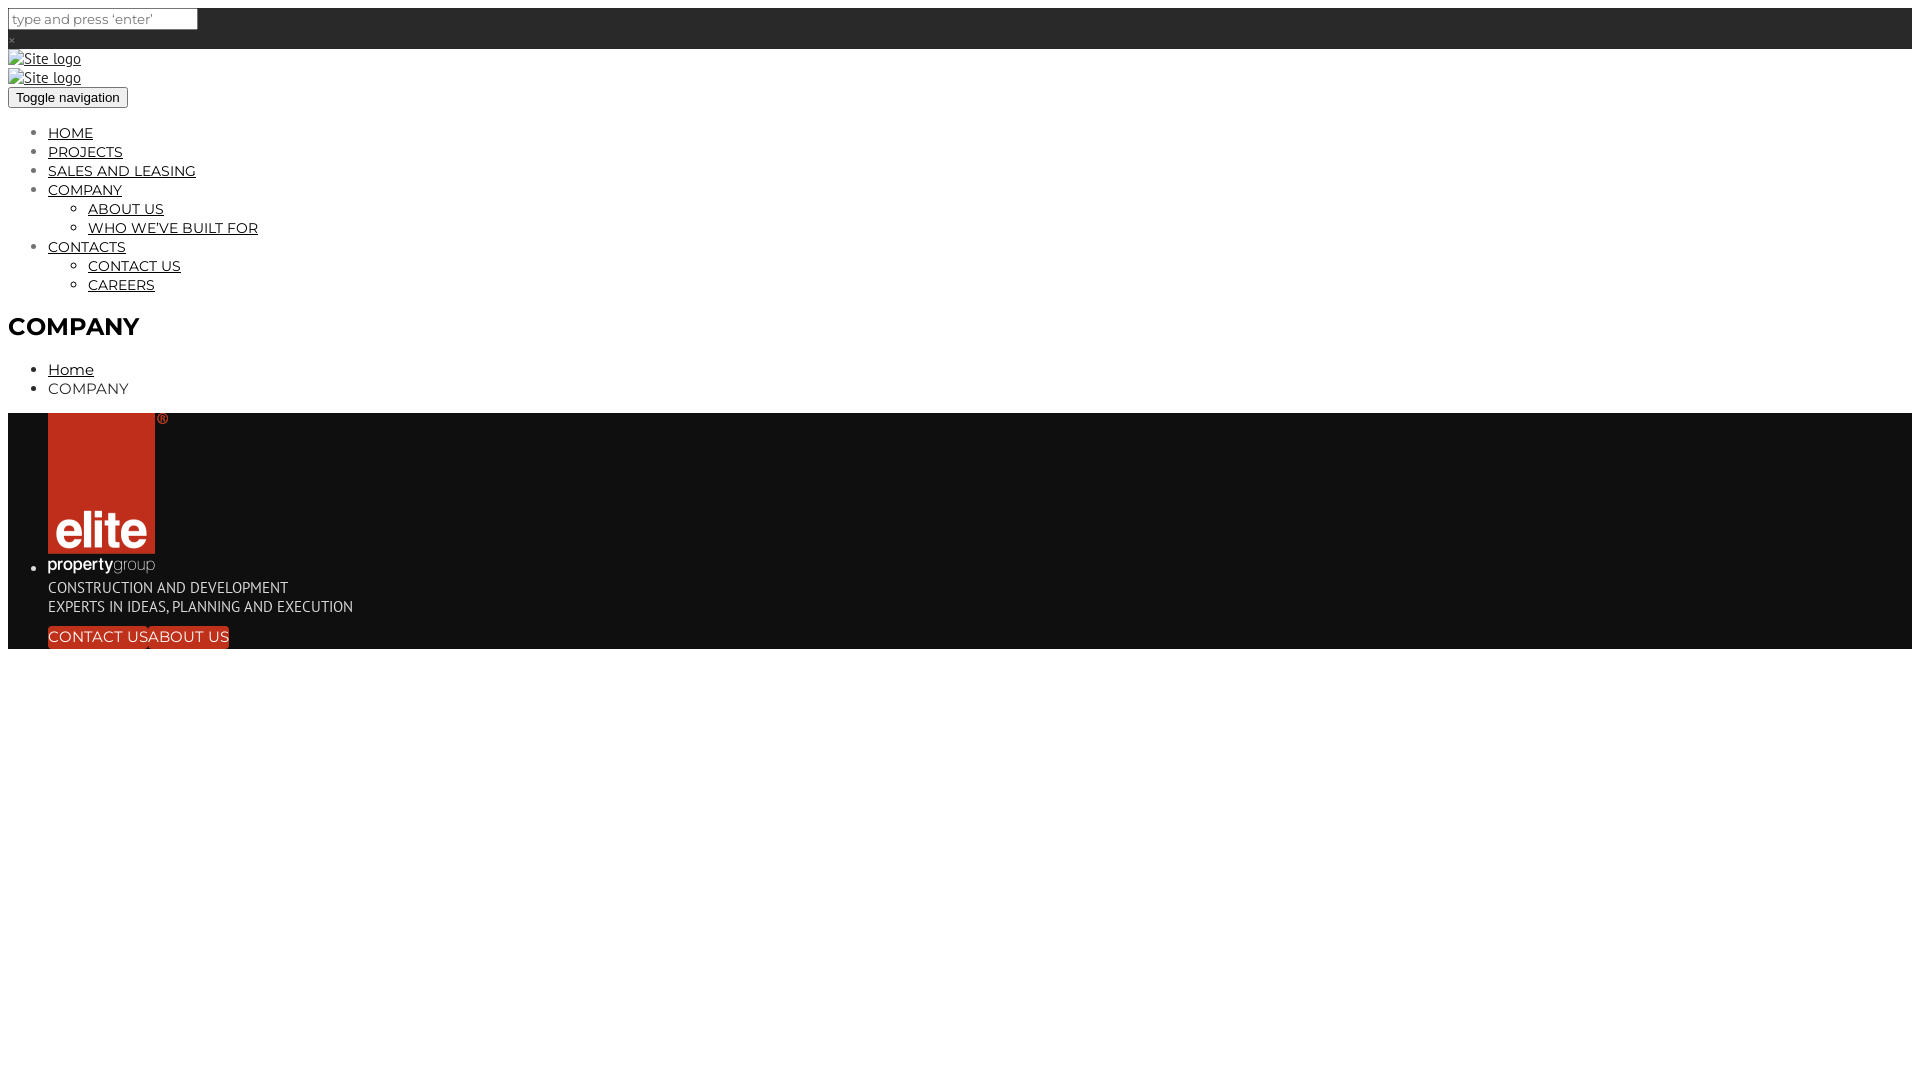 This screenshot has width=1920, height=1080. I want to click on Home, so click(71, 370).